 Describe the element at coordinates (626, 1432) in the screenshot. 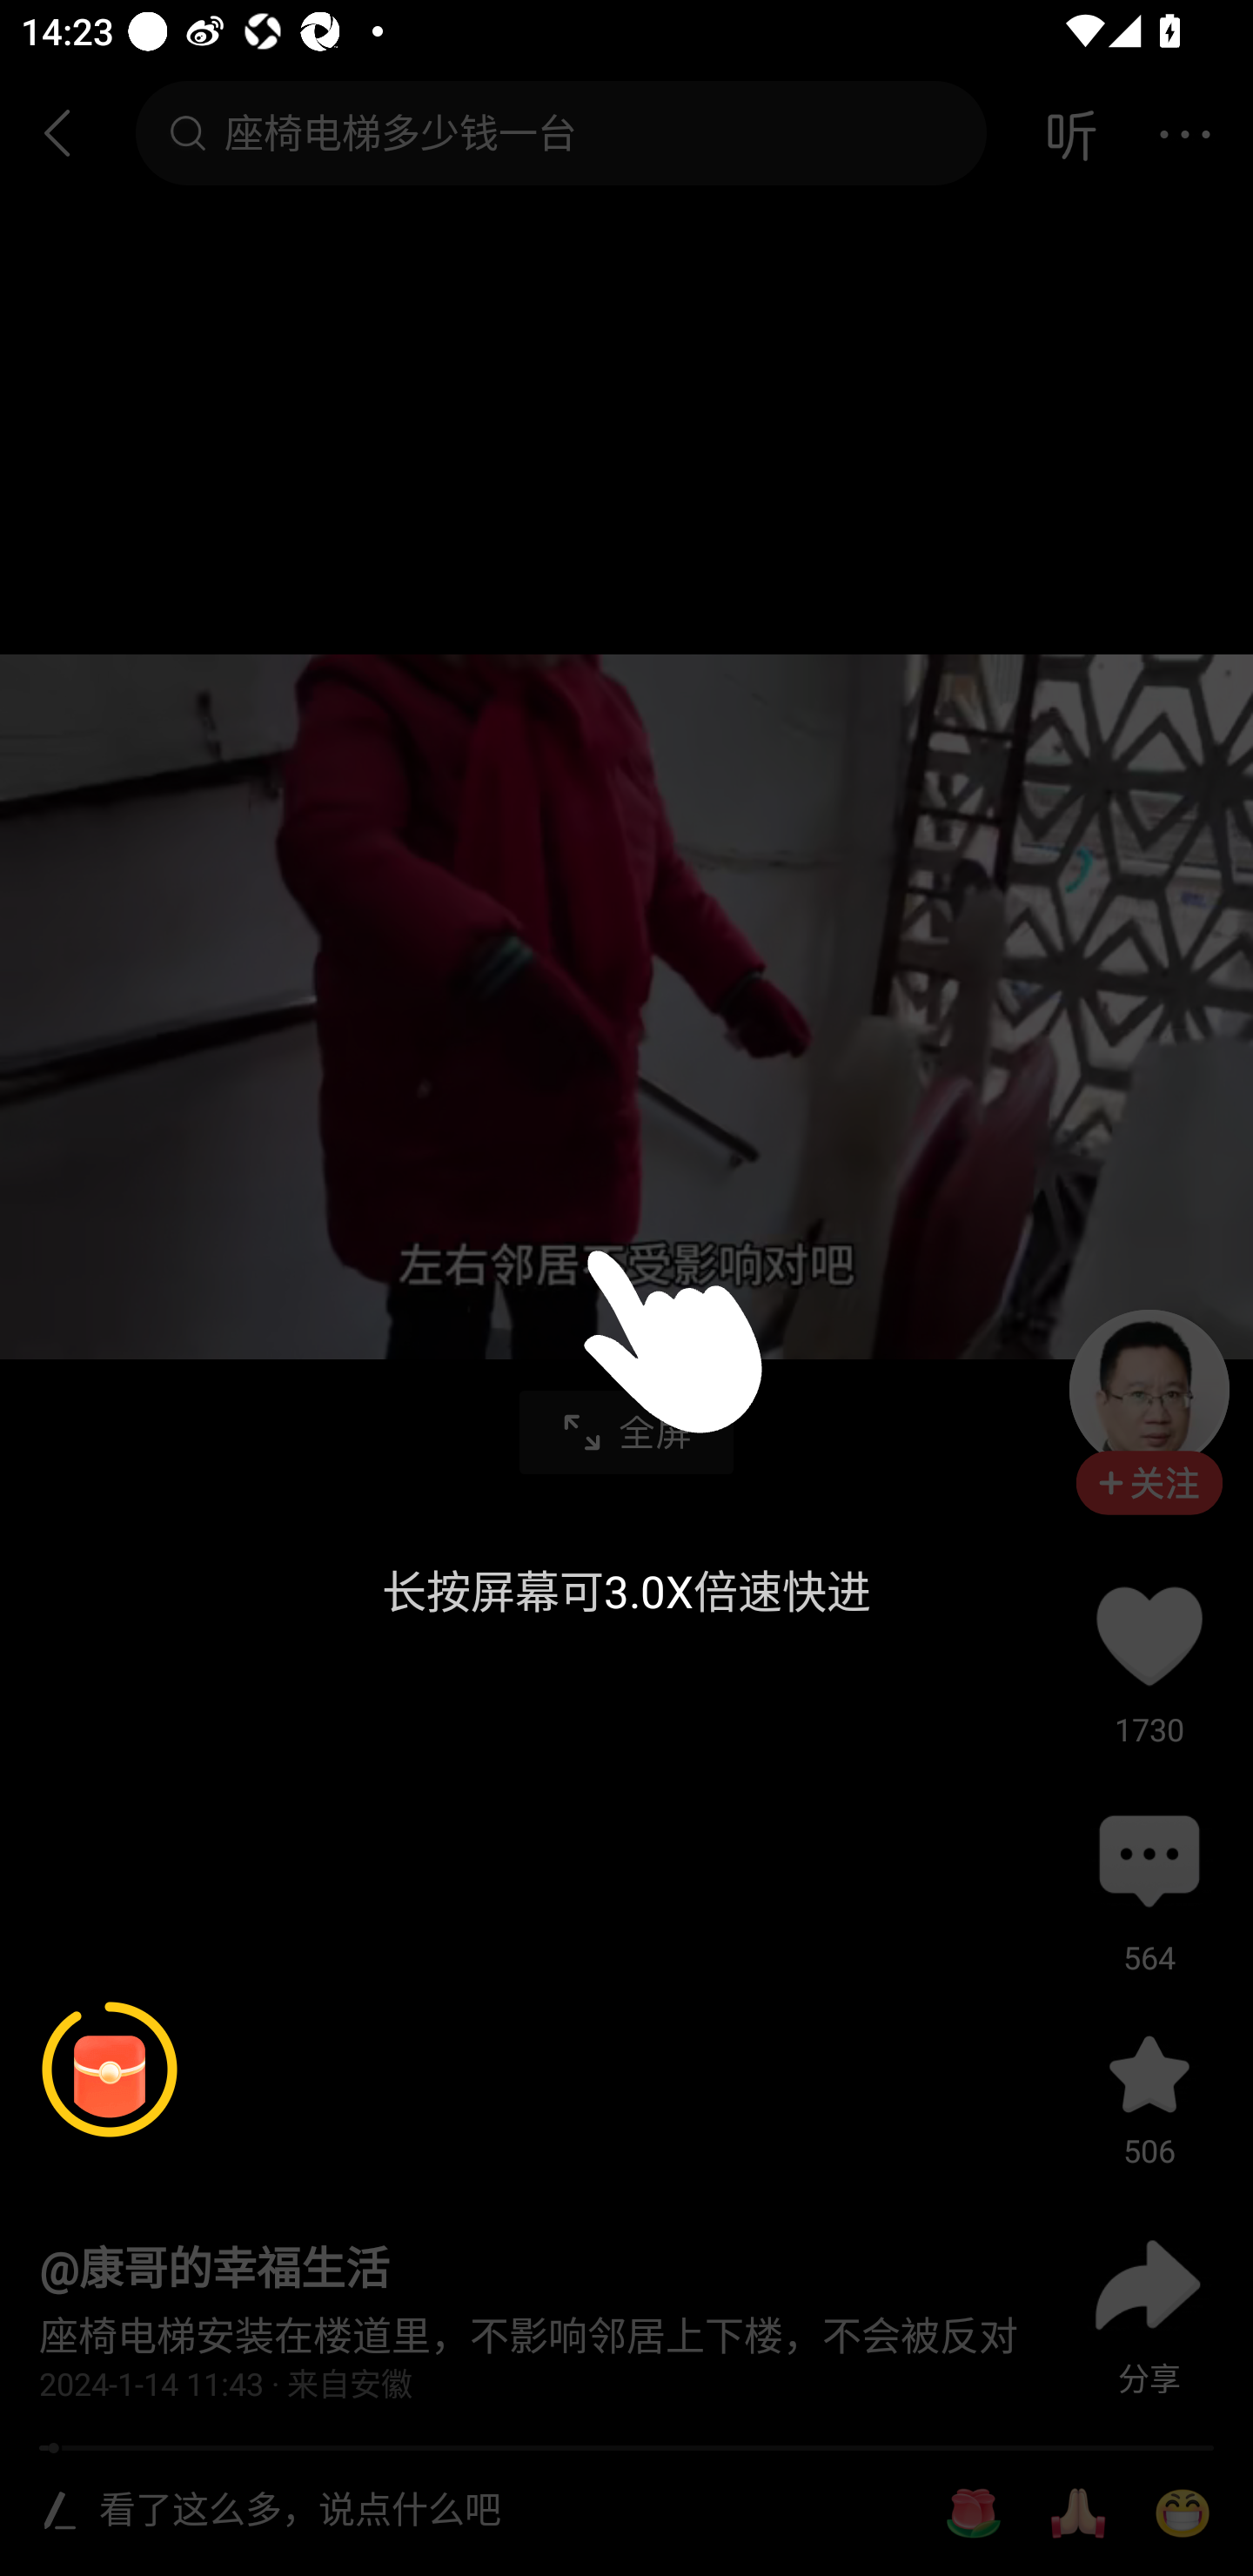

I see `全屏播放` at that location.